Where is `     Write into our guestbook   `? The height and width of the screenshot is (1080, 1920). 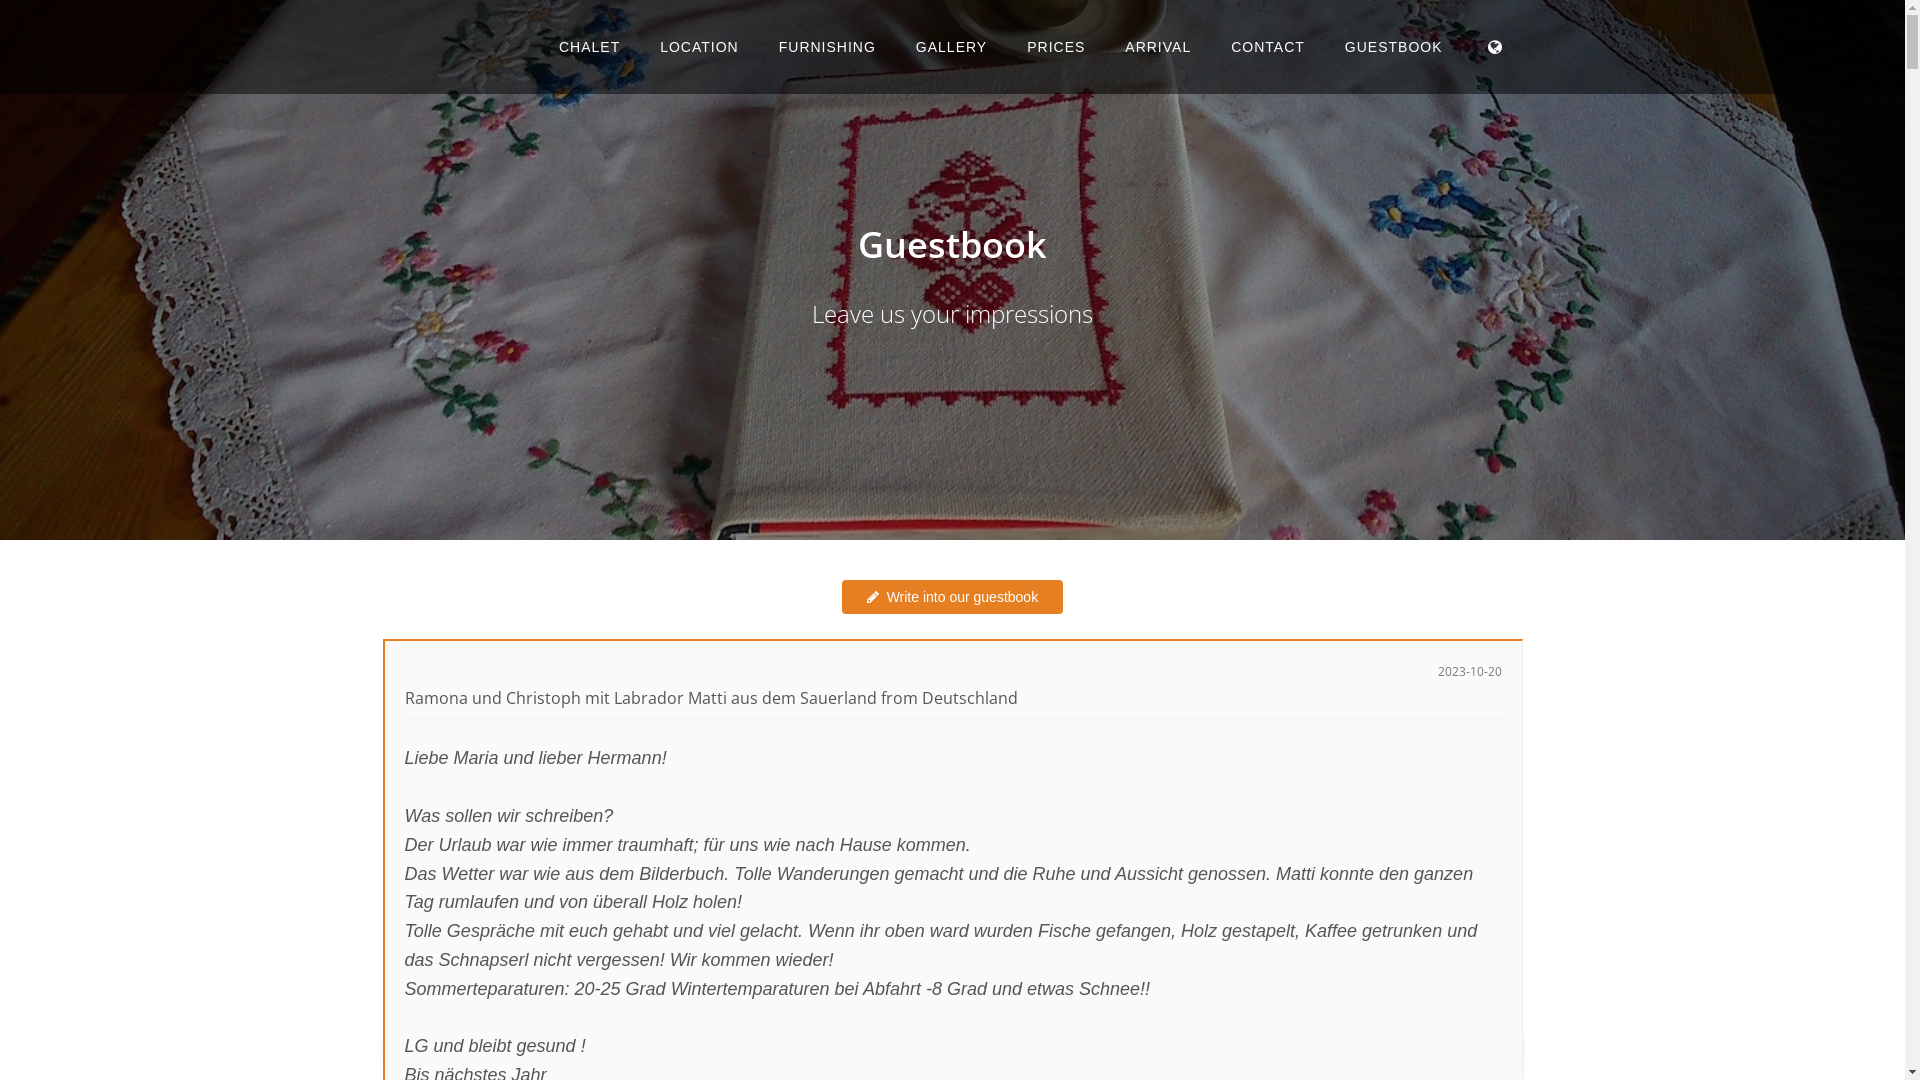      Write into our guestbook    is located at coordinates (952, 597).